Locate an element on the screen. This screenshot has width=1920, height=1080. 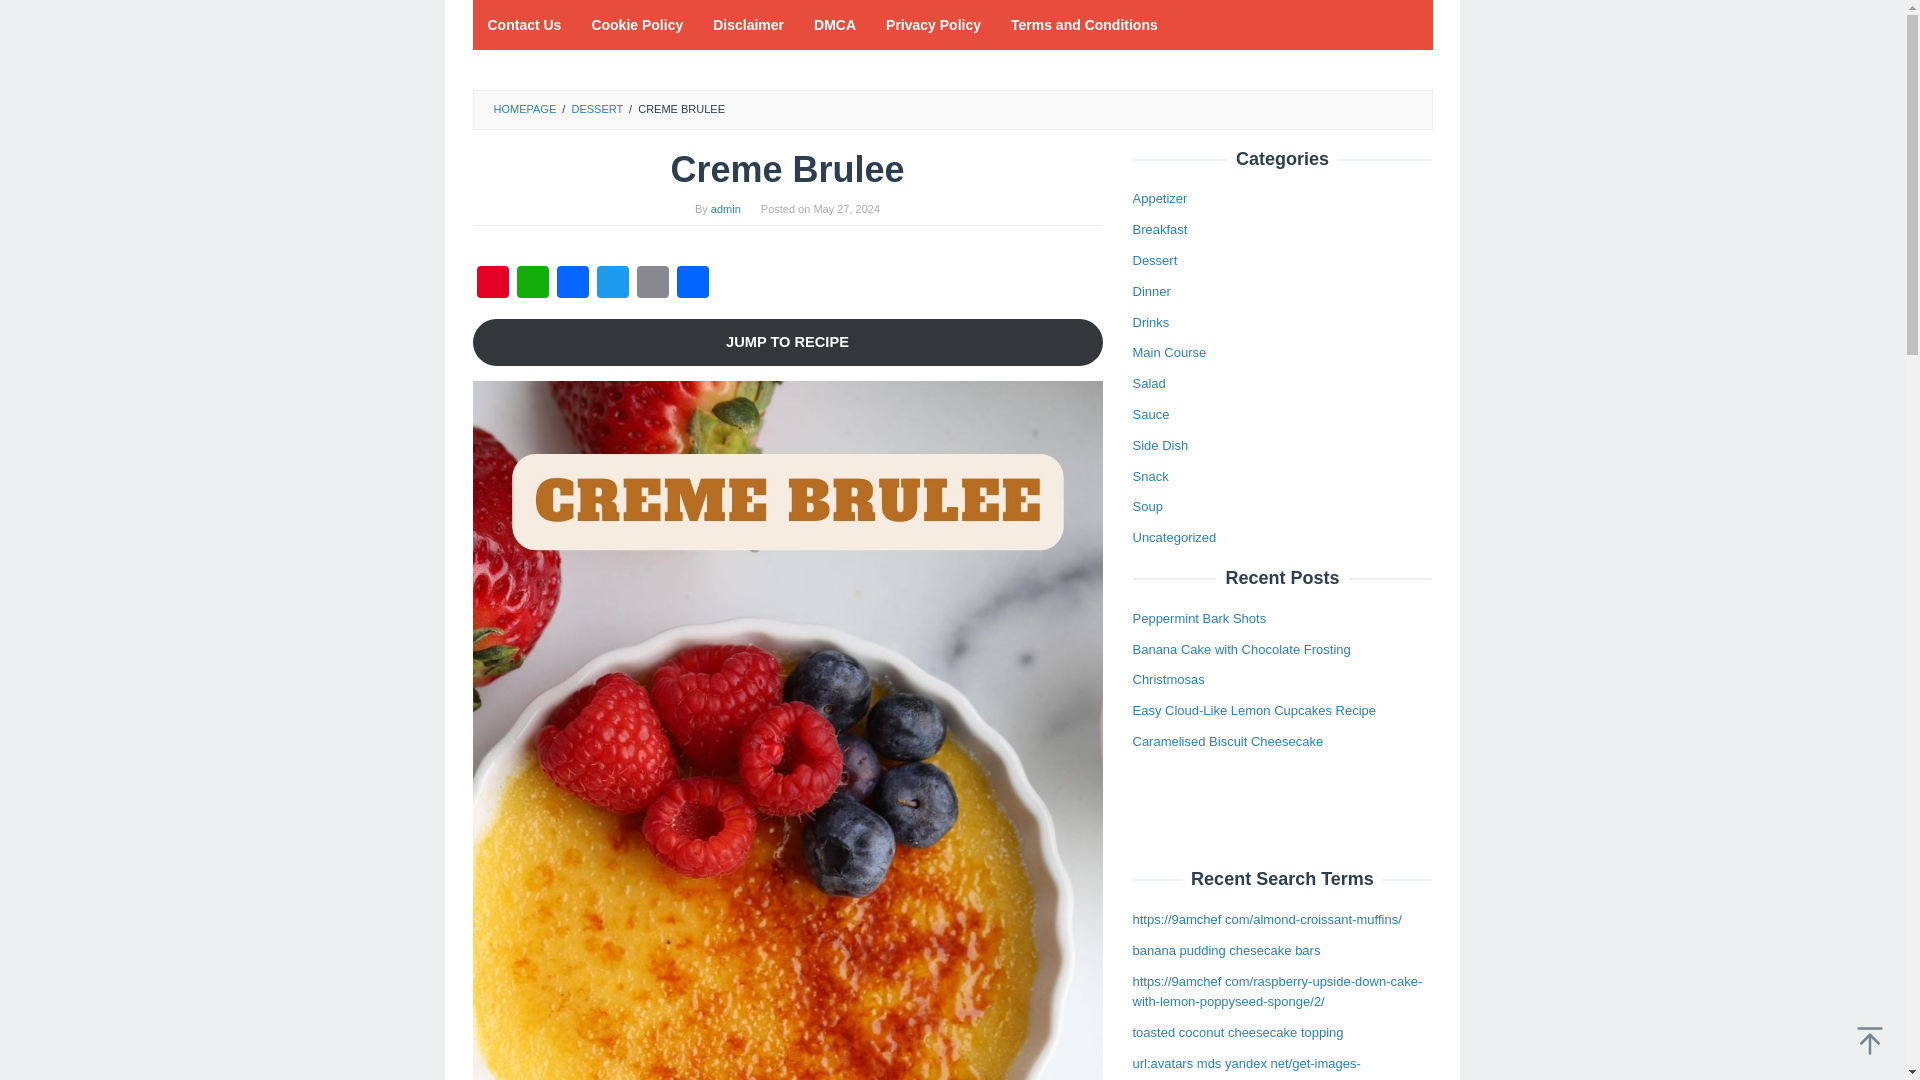
JUMP TO RECIPE is located at coordinates (787, 342).